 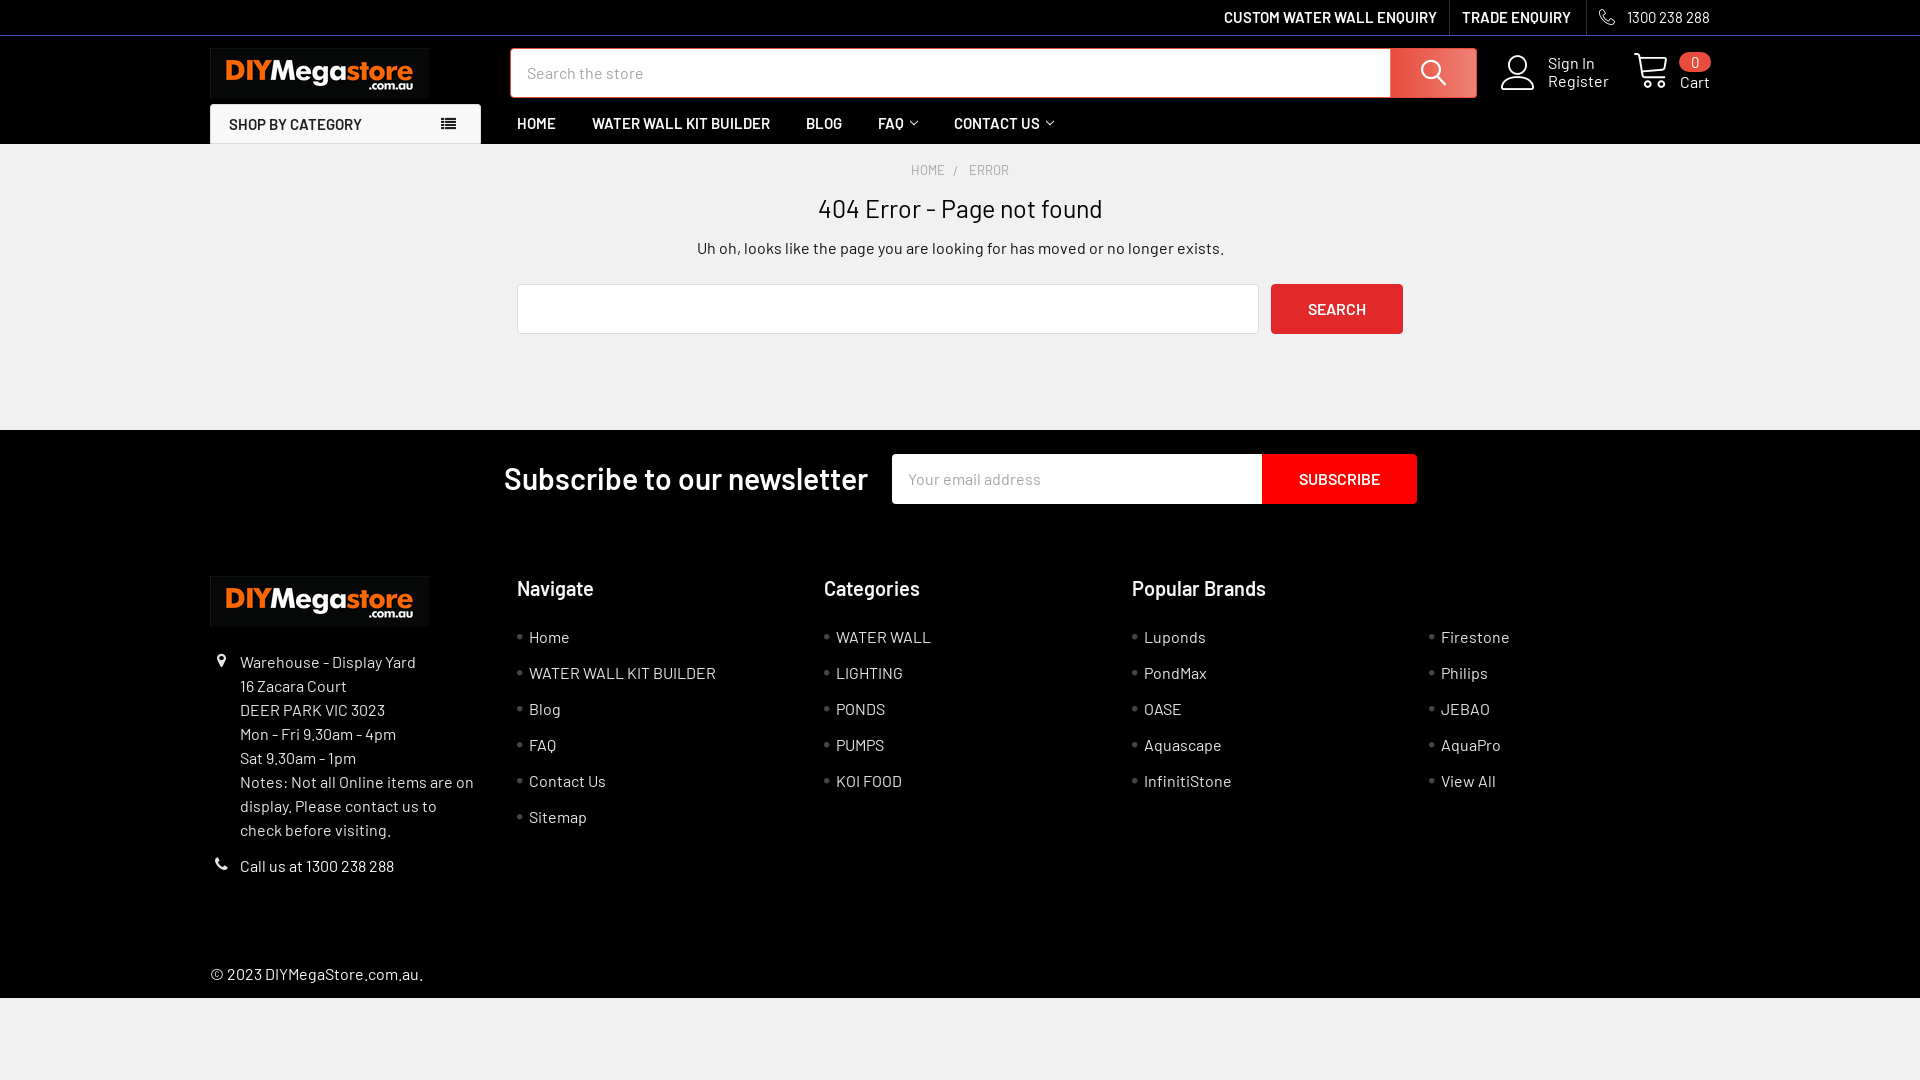 What do you see at coordinates (320, 601) in the screenshot?
I see `DIYMegaStore.com.au` at bounding box center [320, 601].